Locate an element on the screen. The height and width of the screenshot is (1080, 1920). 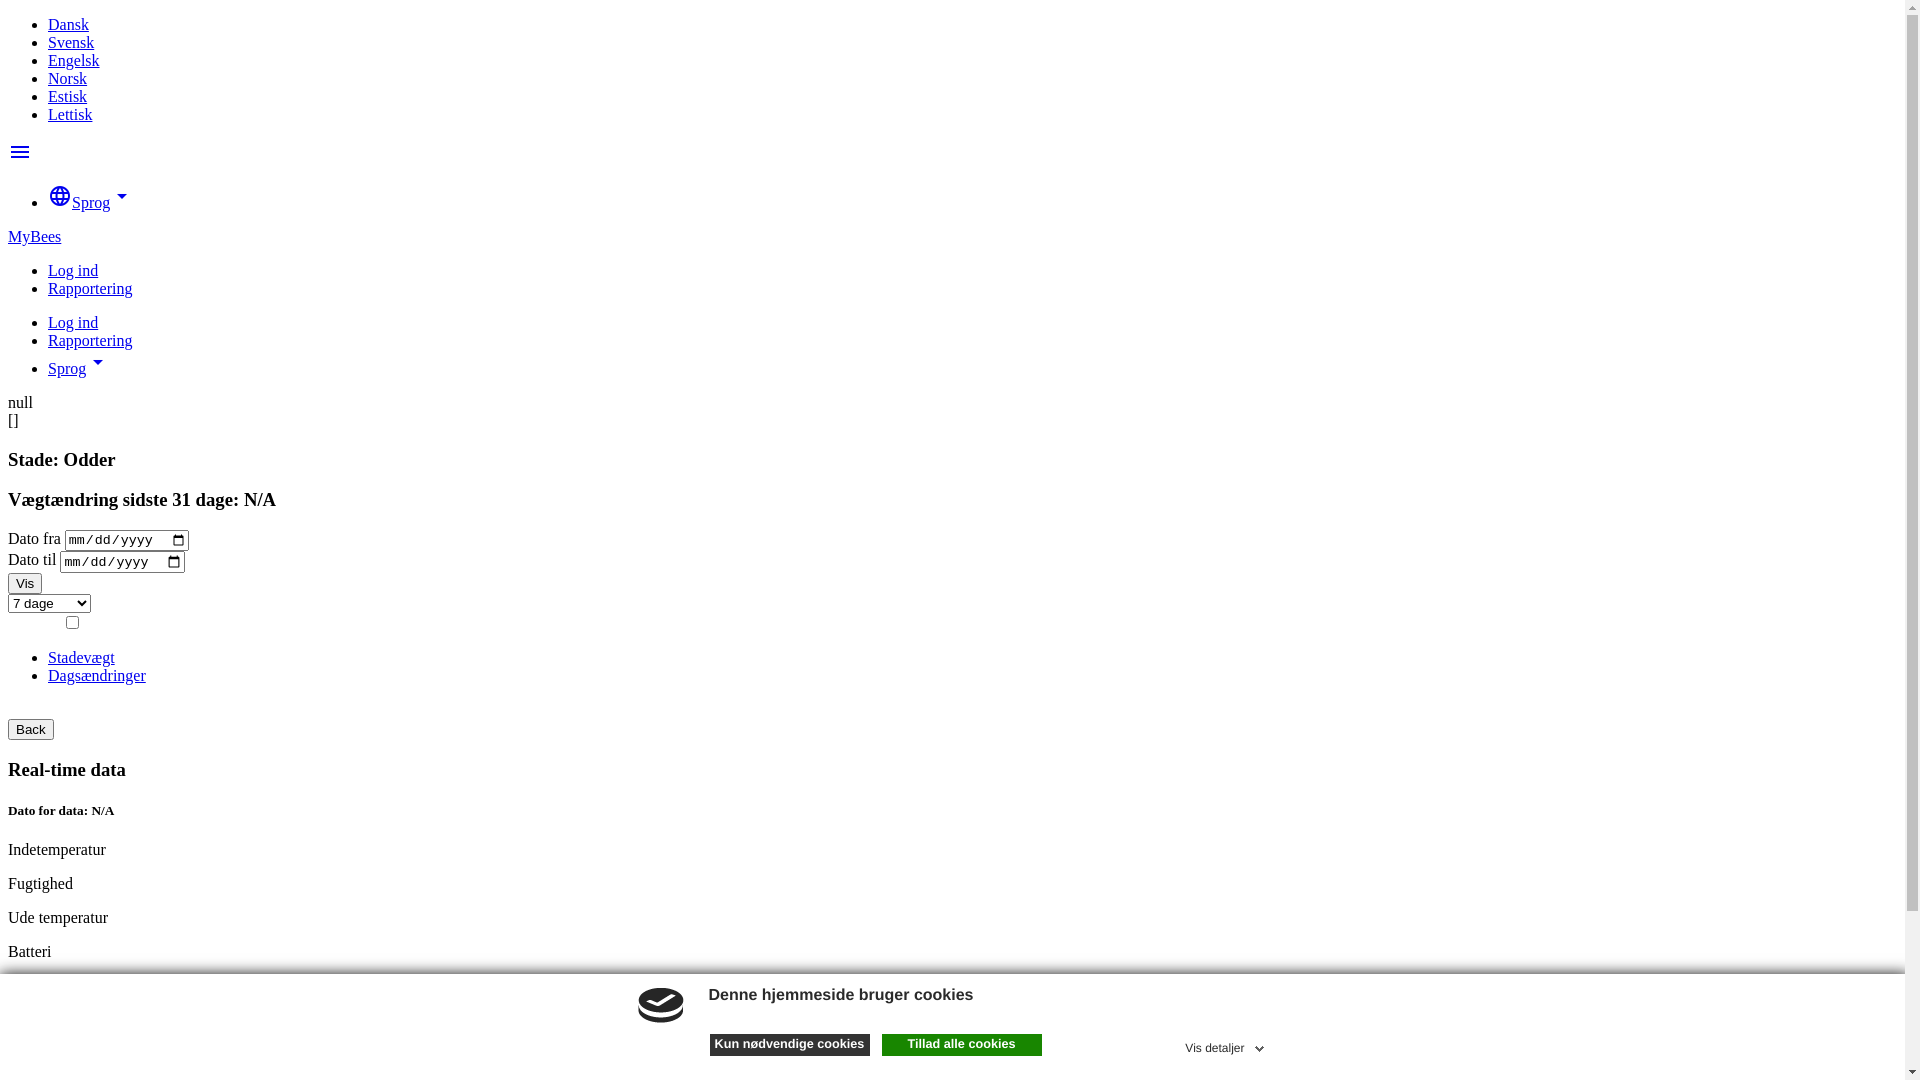
Norsk is located at coordinates (68, 78).